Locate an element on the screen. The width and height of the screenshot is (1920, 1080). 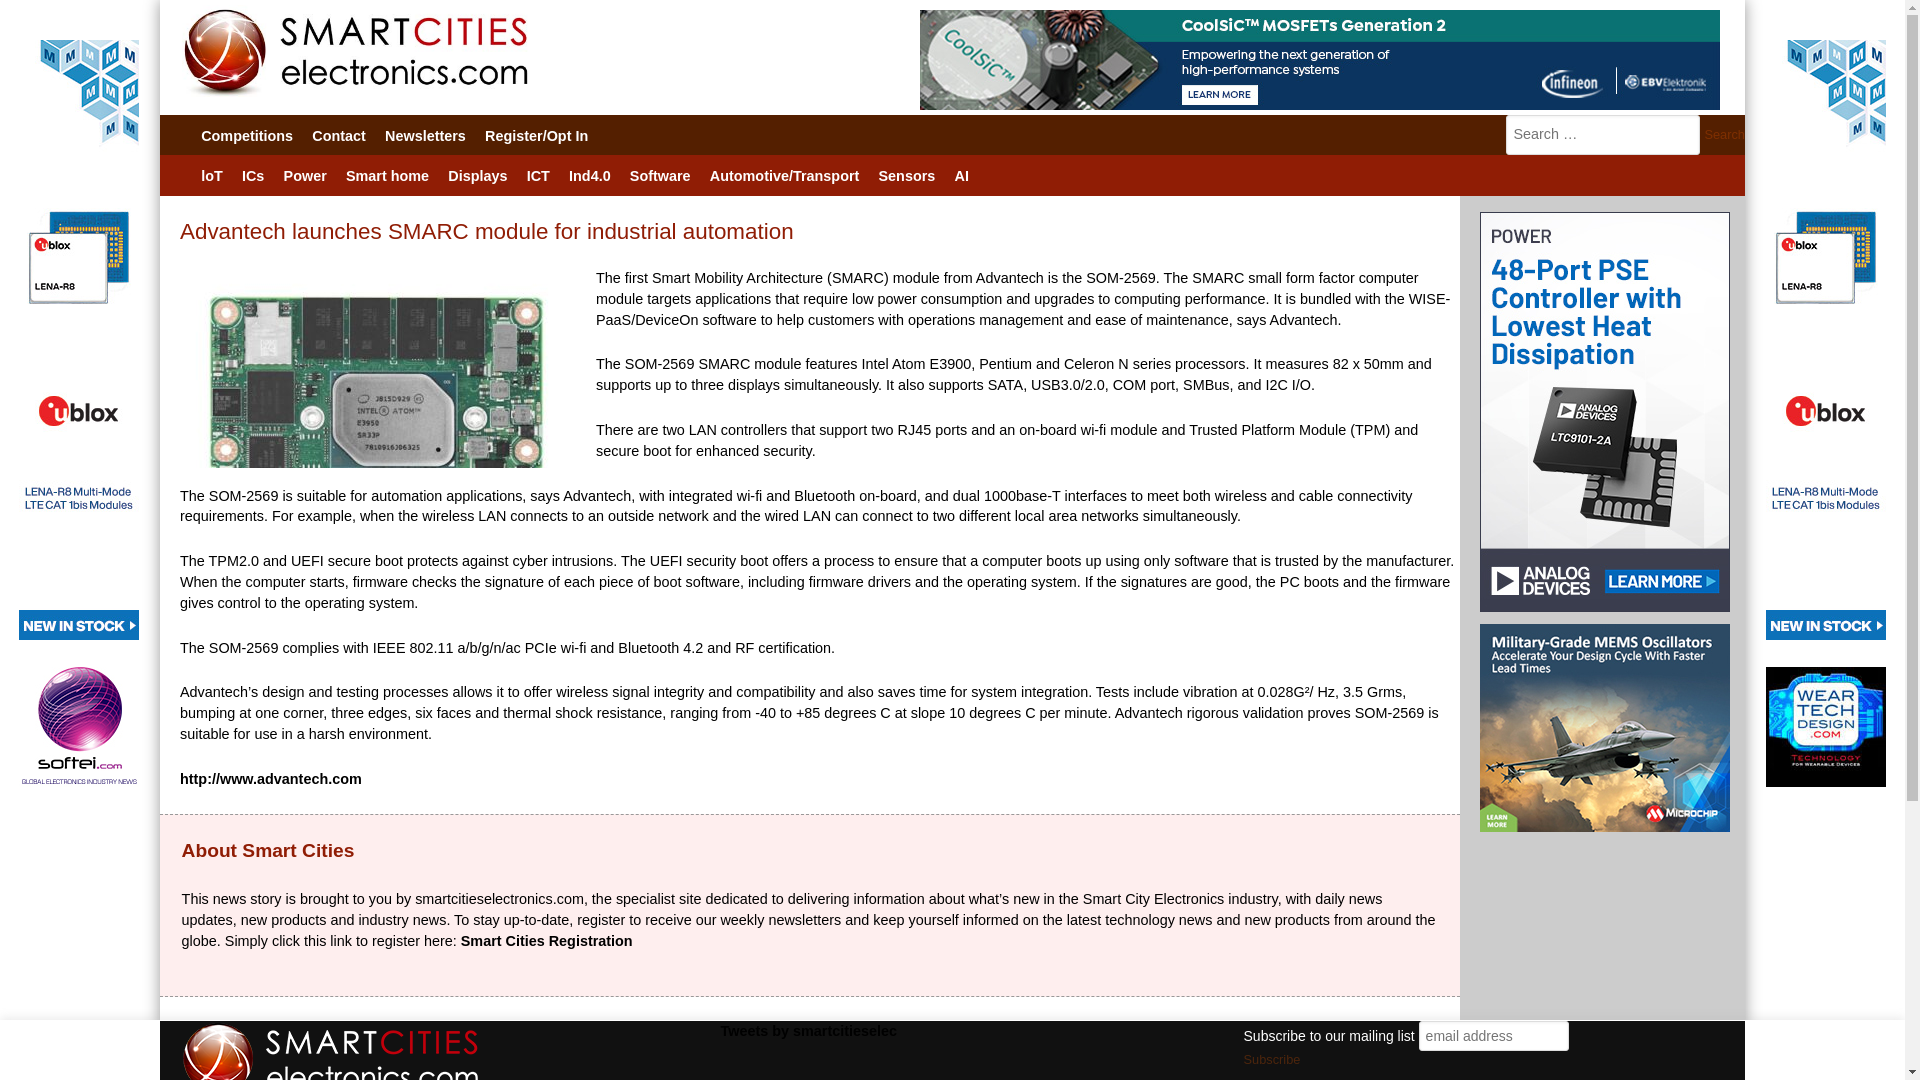
Accept is located at coordinates (1312, 1052).